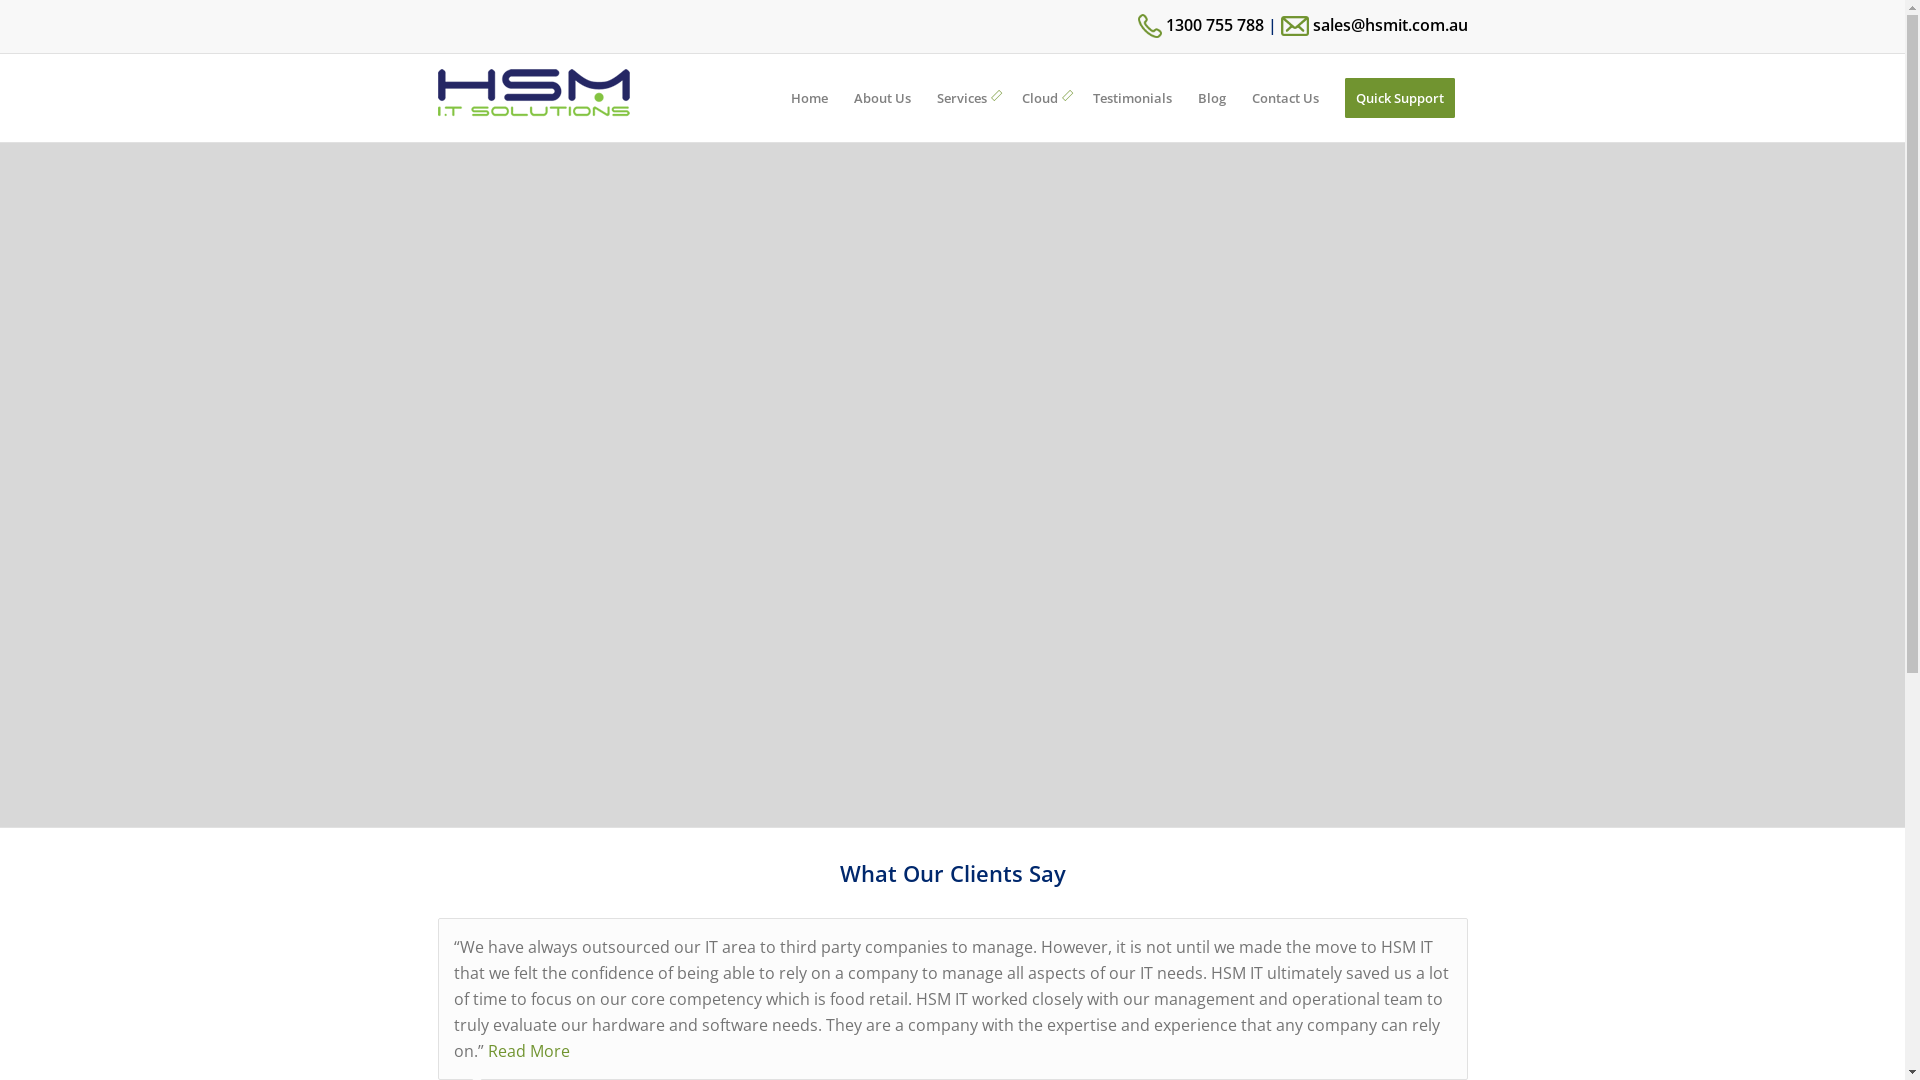  Describe the element at coordinates (1400, 98) in the screenshot. I see `Quick Support` at that location.